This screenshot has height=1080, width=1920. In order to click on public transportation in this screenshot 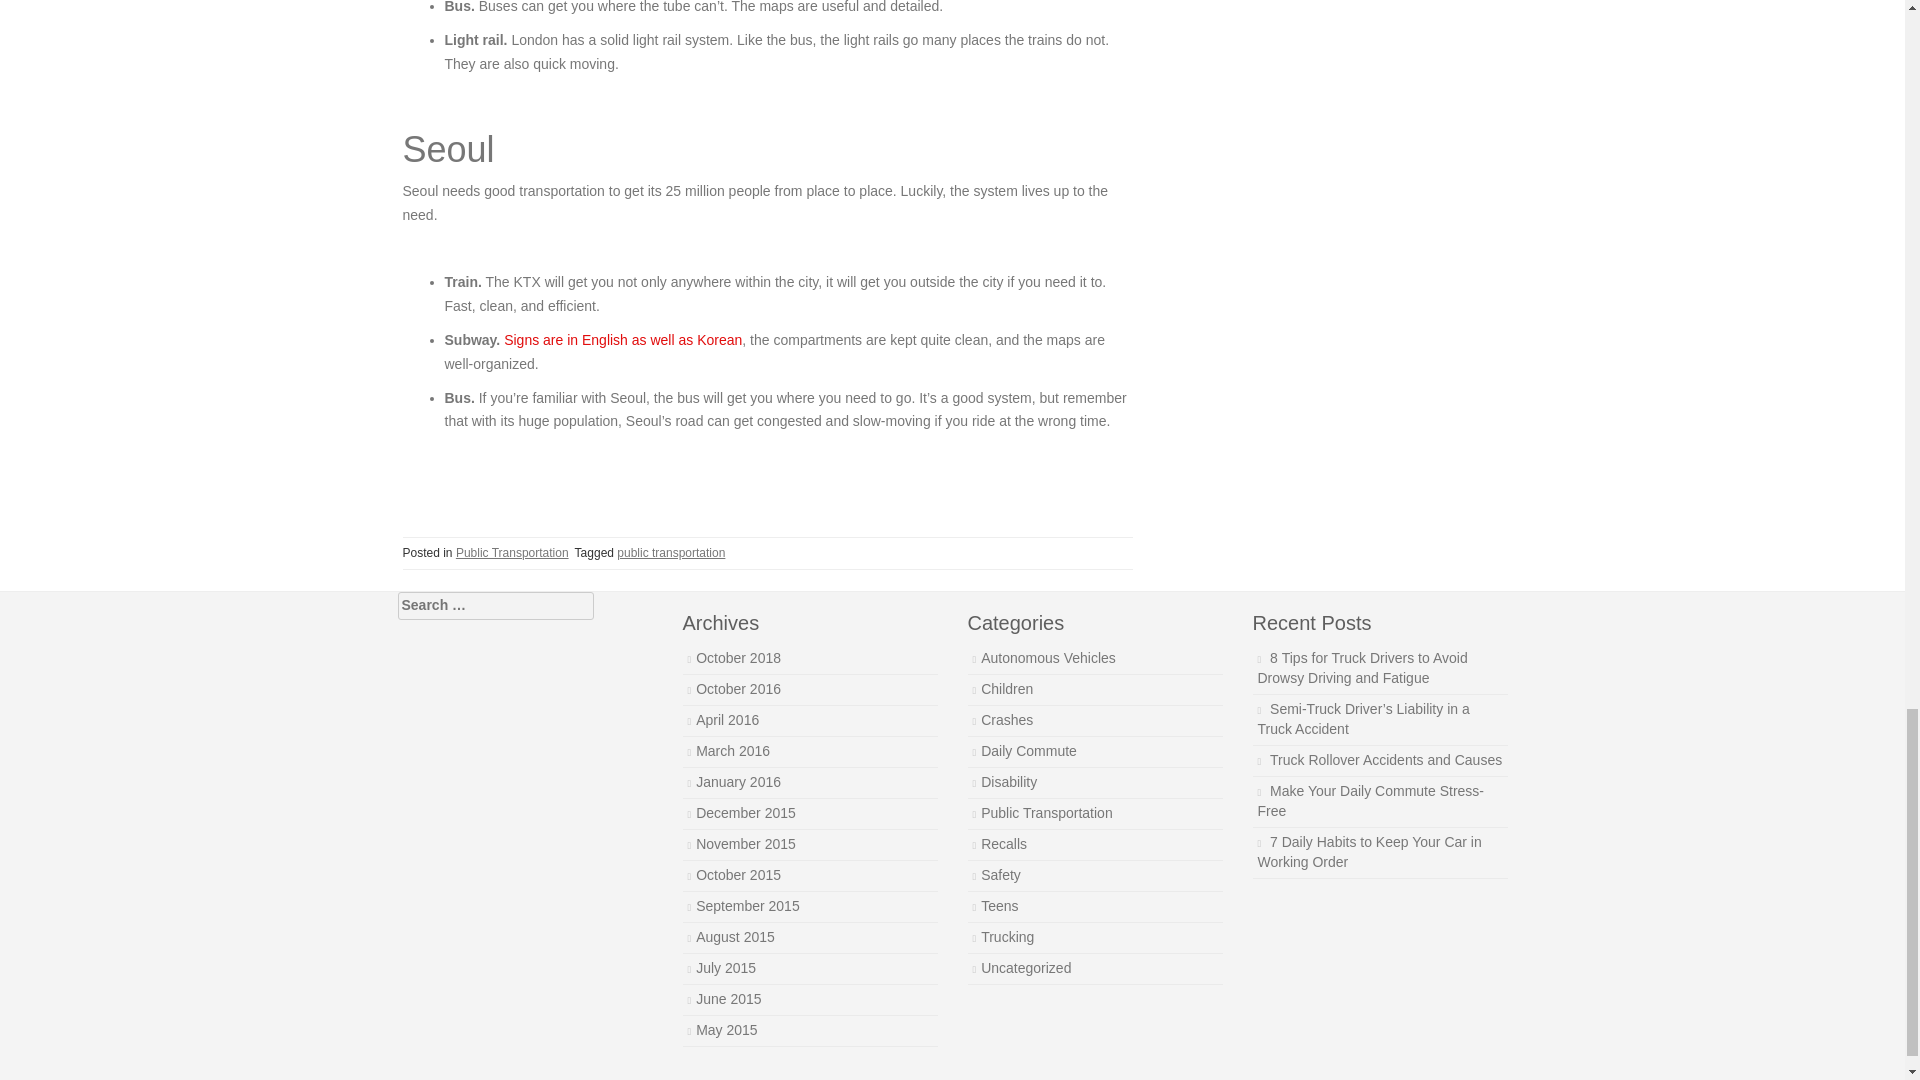, I will do `click(670, 553)`.